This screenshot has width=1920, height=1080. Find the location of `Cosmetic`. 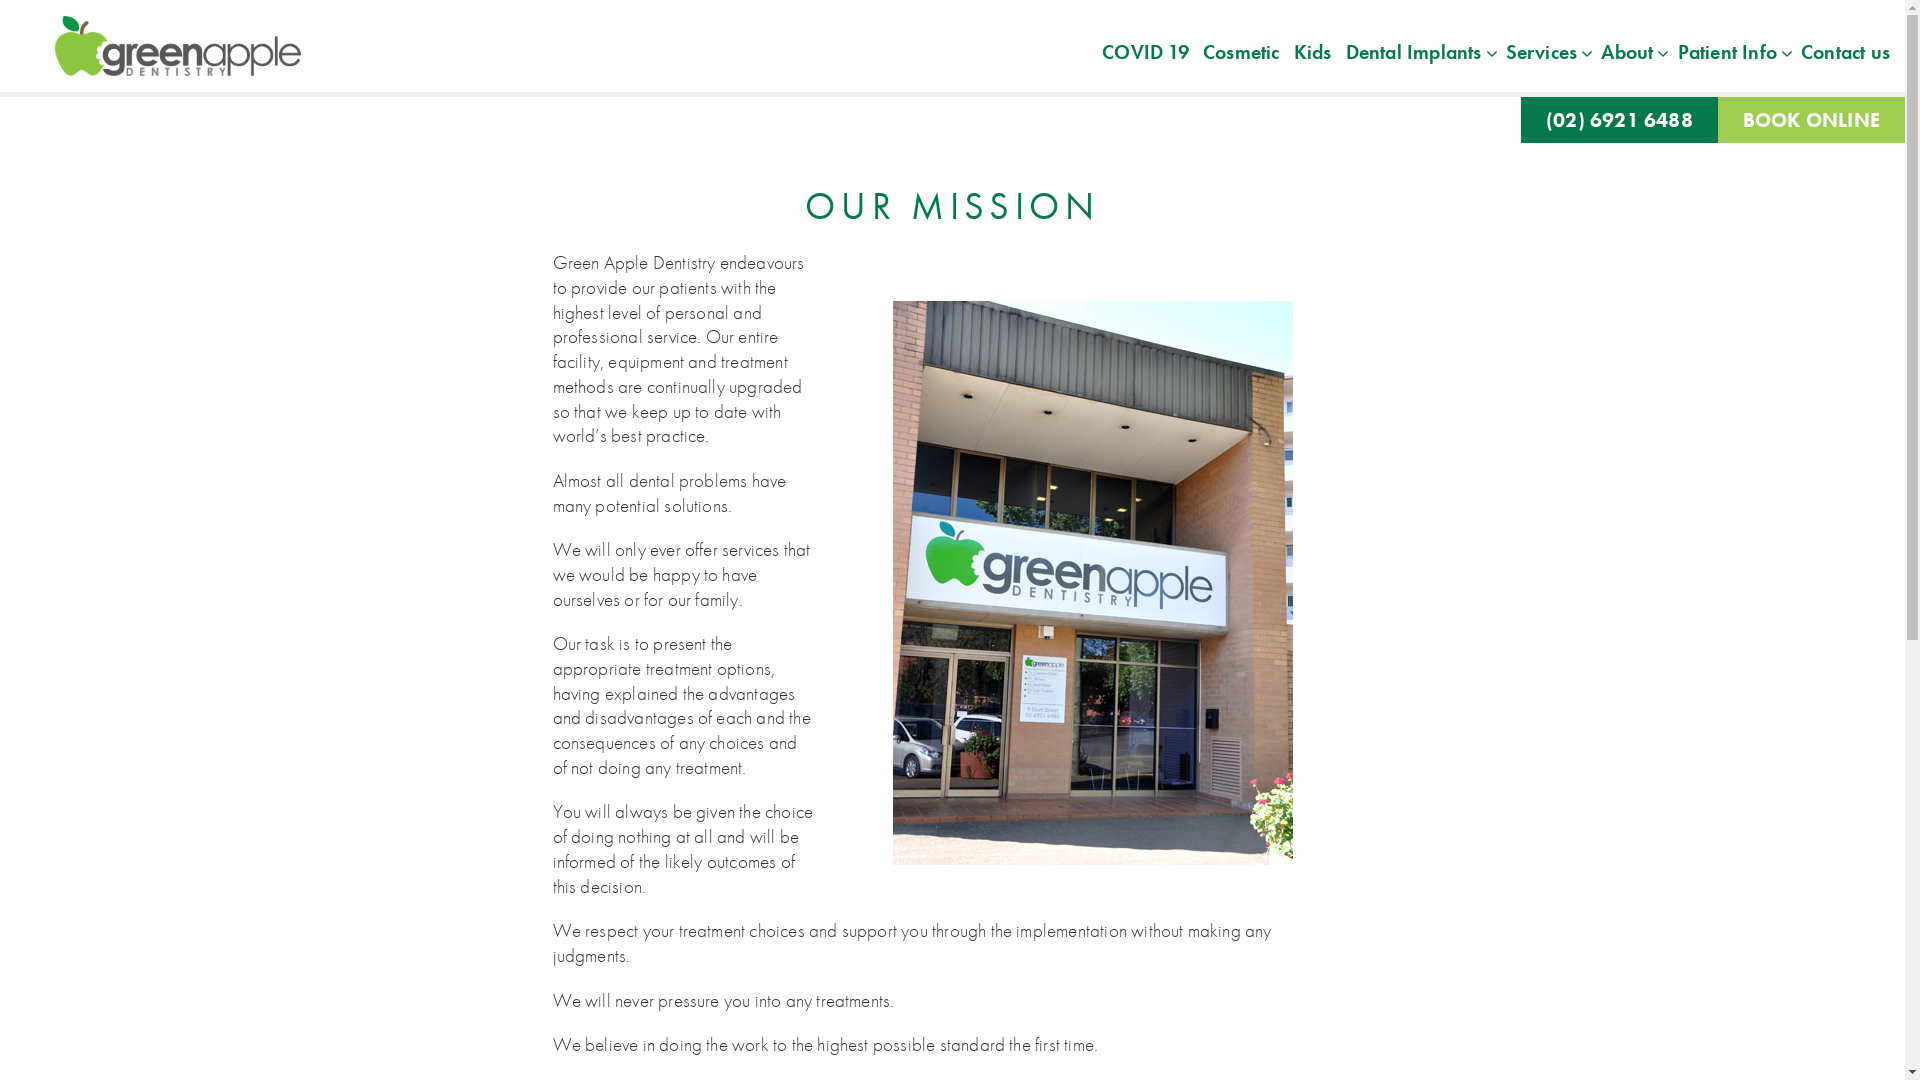

Cosmetic is located at coordinates (1242, 50).